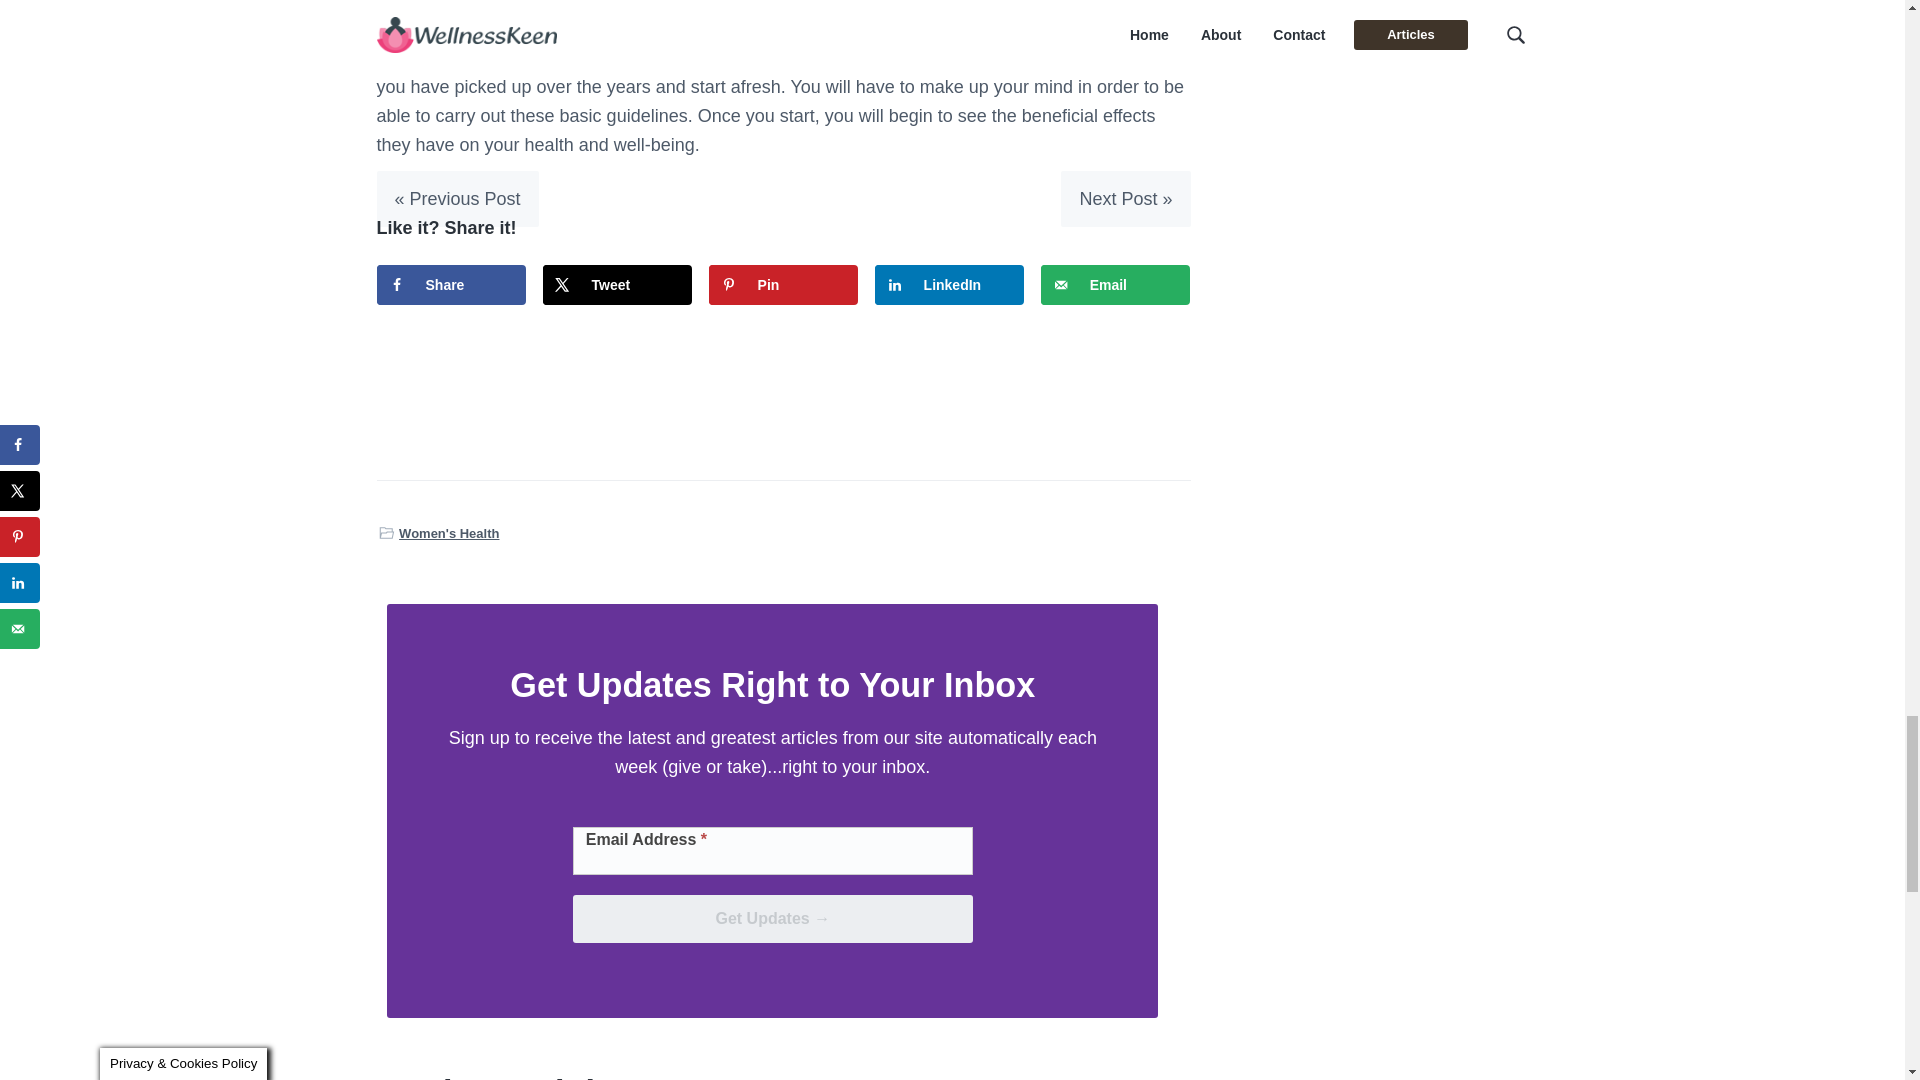 This screenshot has height=1080, width=1920. Describe the element at coordinates (618, 284) in the screenshot. I see `Tweet` at that location.